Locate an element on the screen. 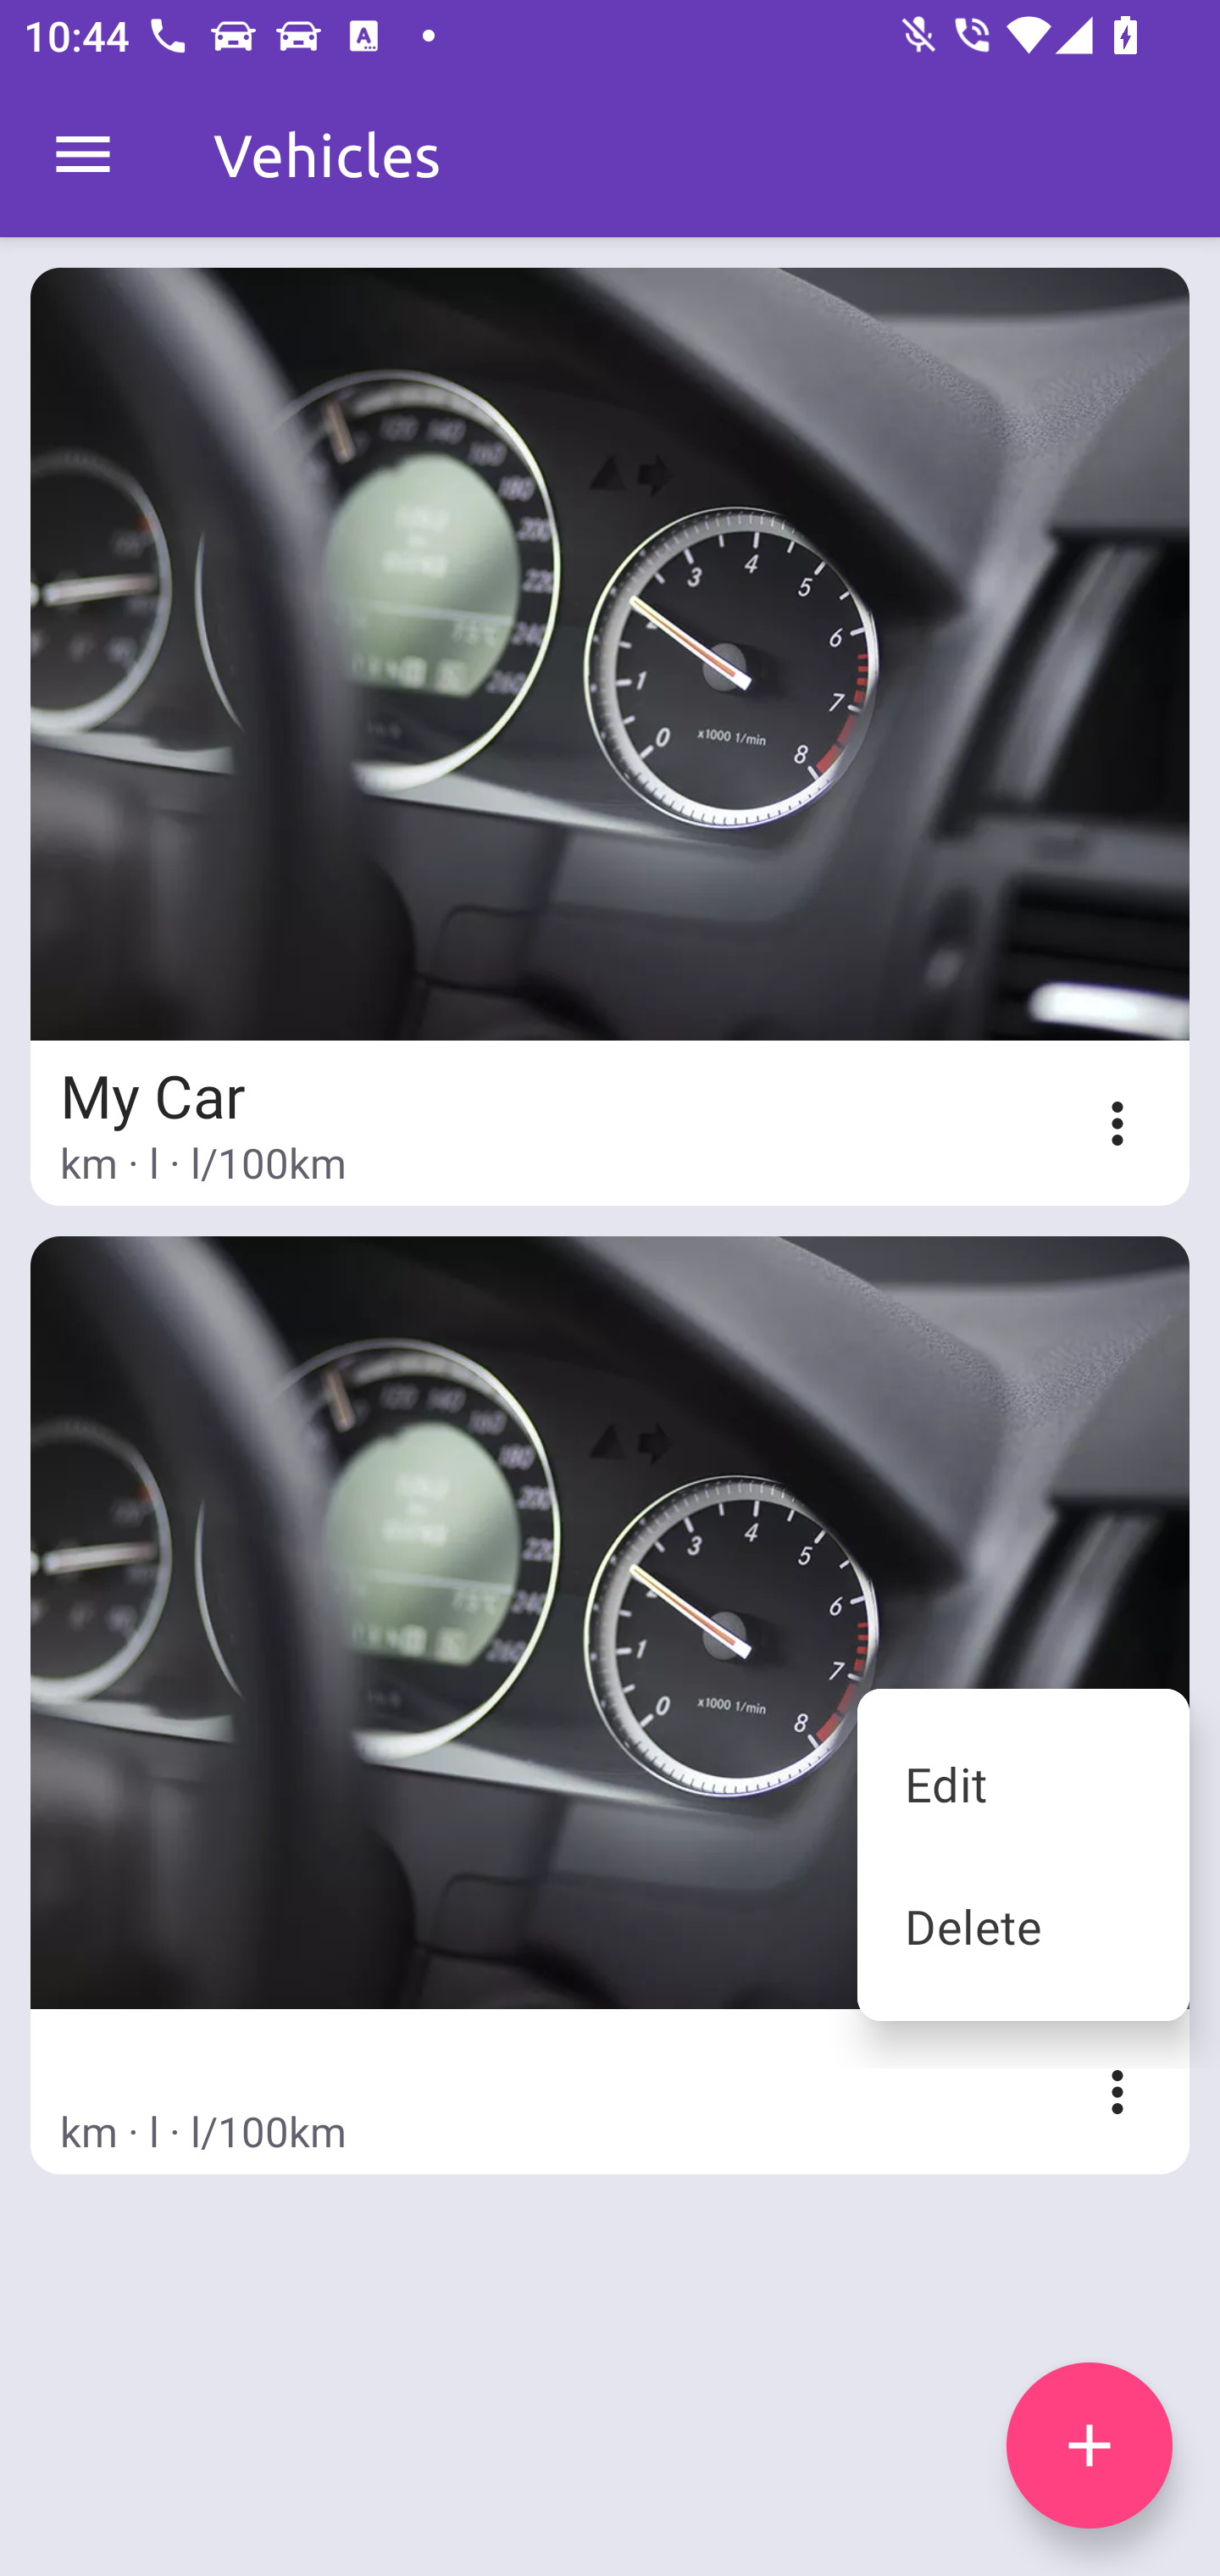  Delete is located at coordinates (1023, 1925).